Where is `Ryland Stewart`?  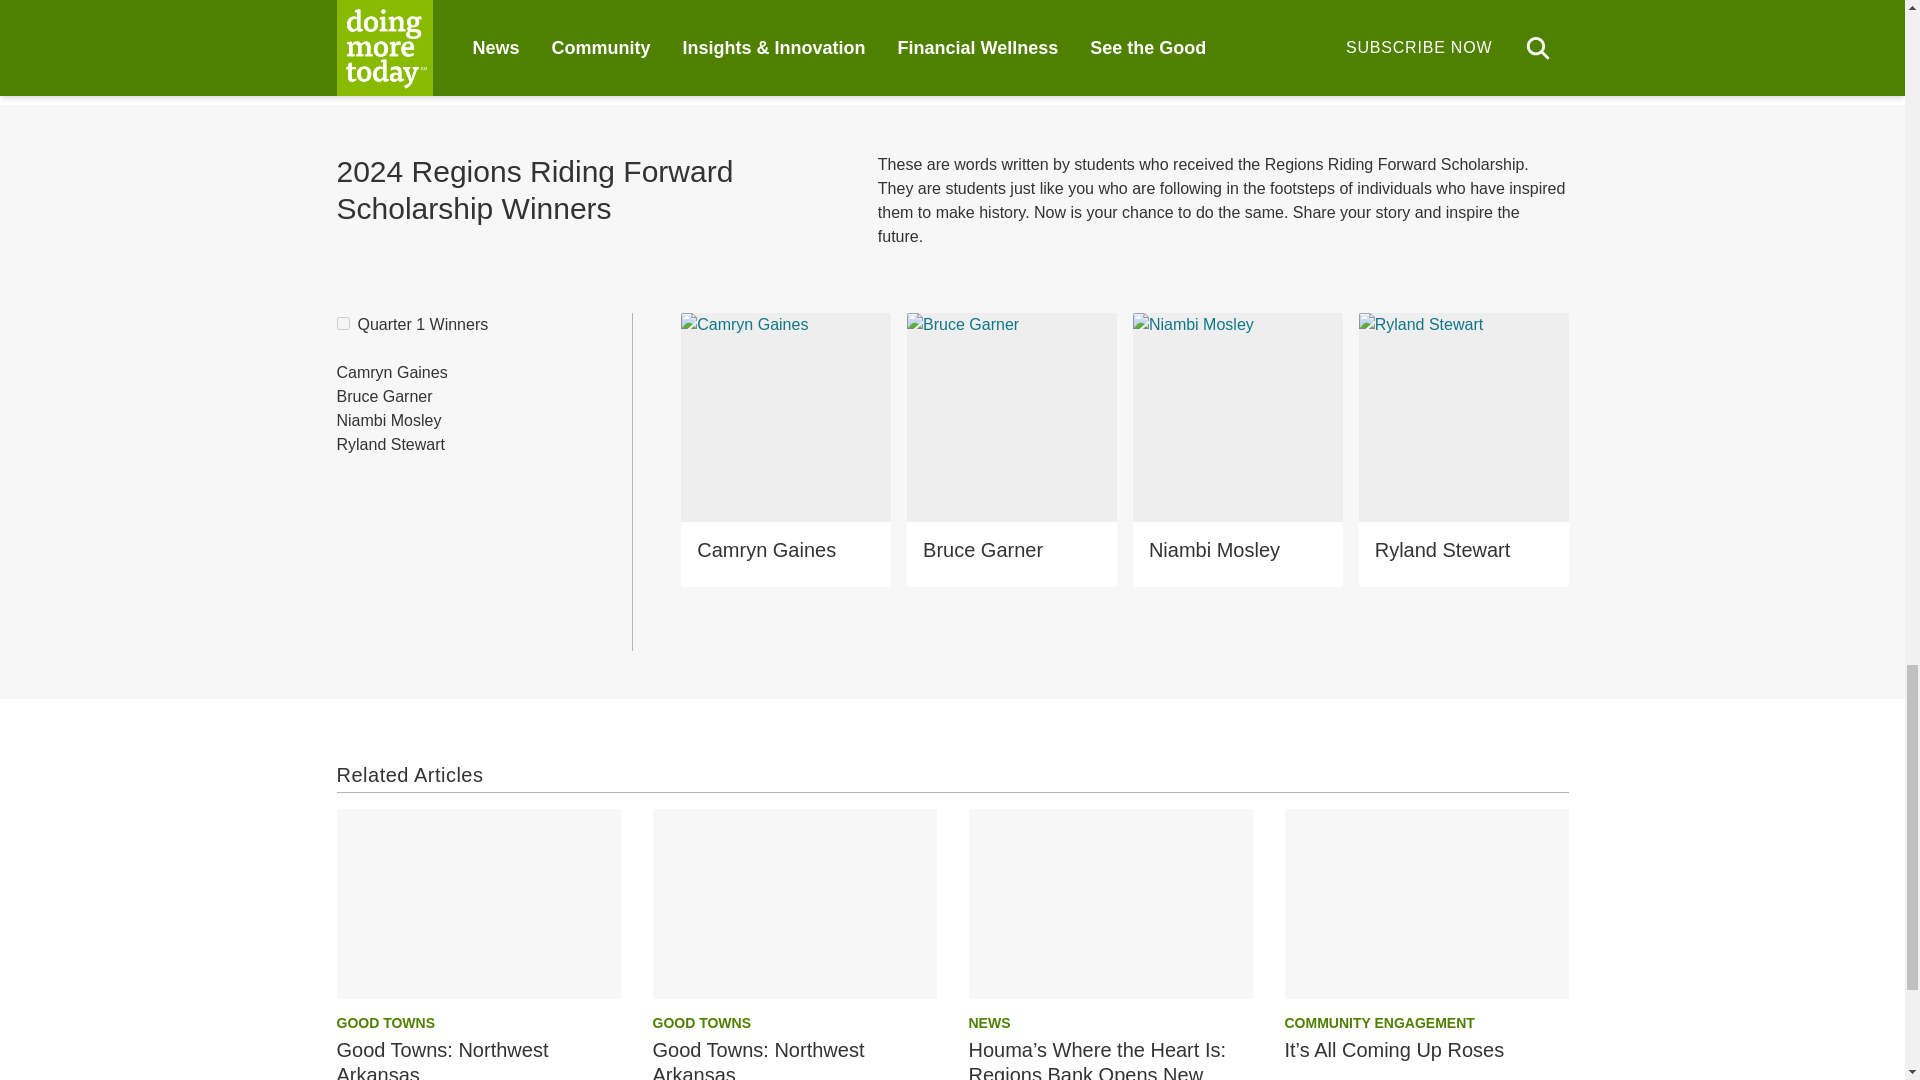
Ryland Stewart is located at coordinates (390, 444).